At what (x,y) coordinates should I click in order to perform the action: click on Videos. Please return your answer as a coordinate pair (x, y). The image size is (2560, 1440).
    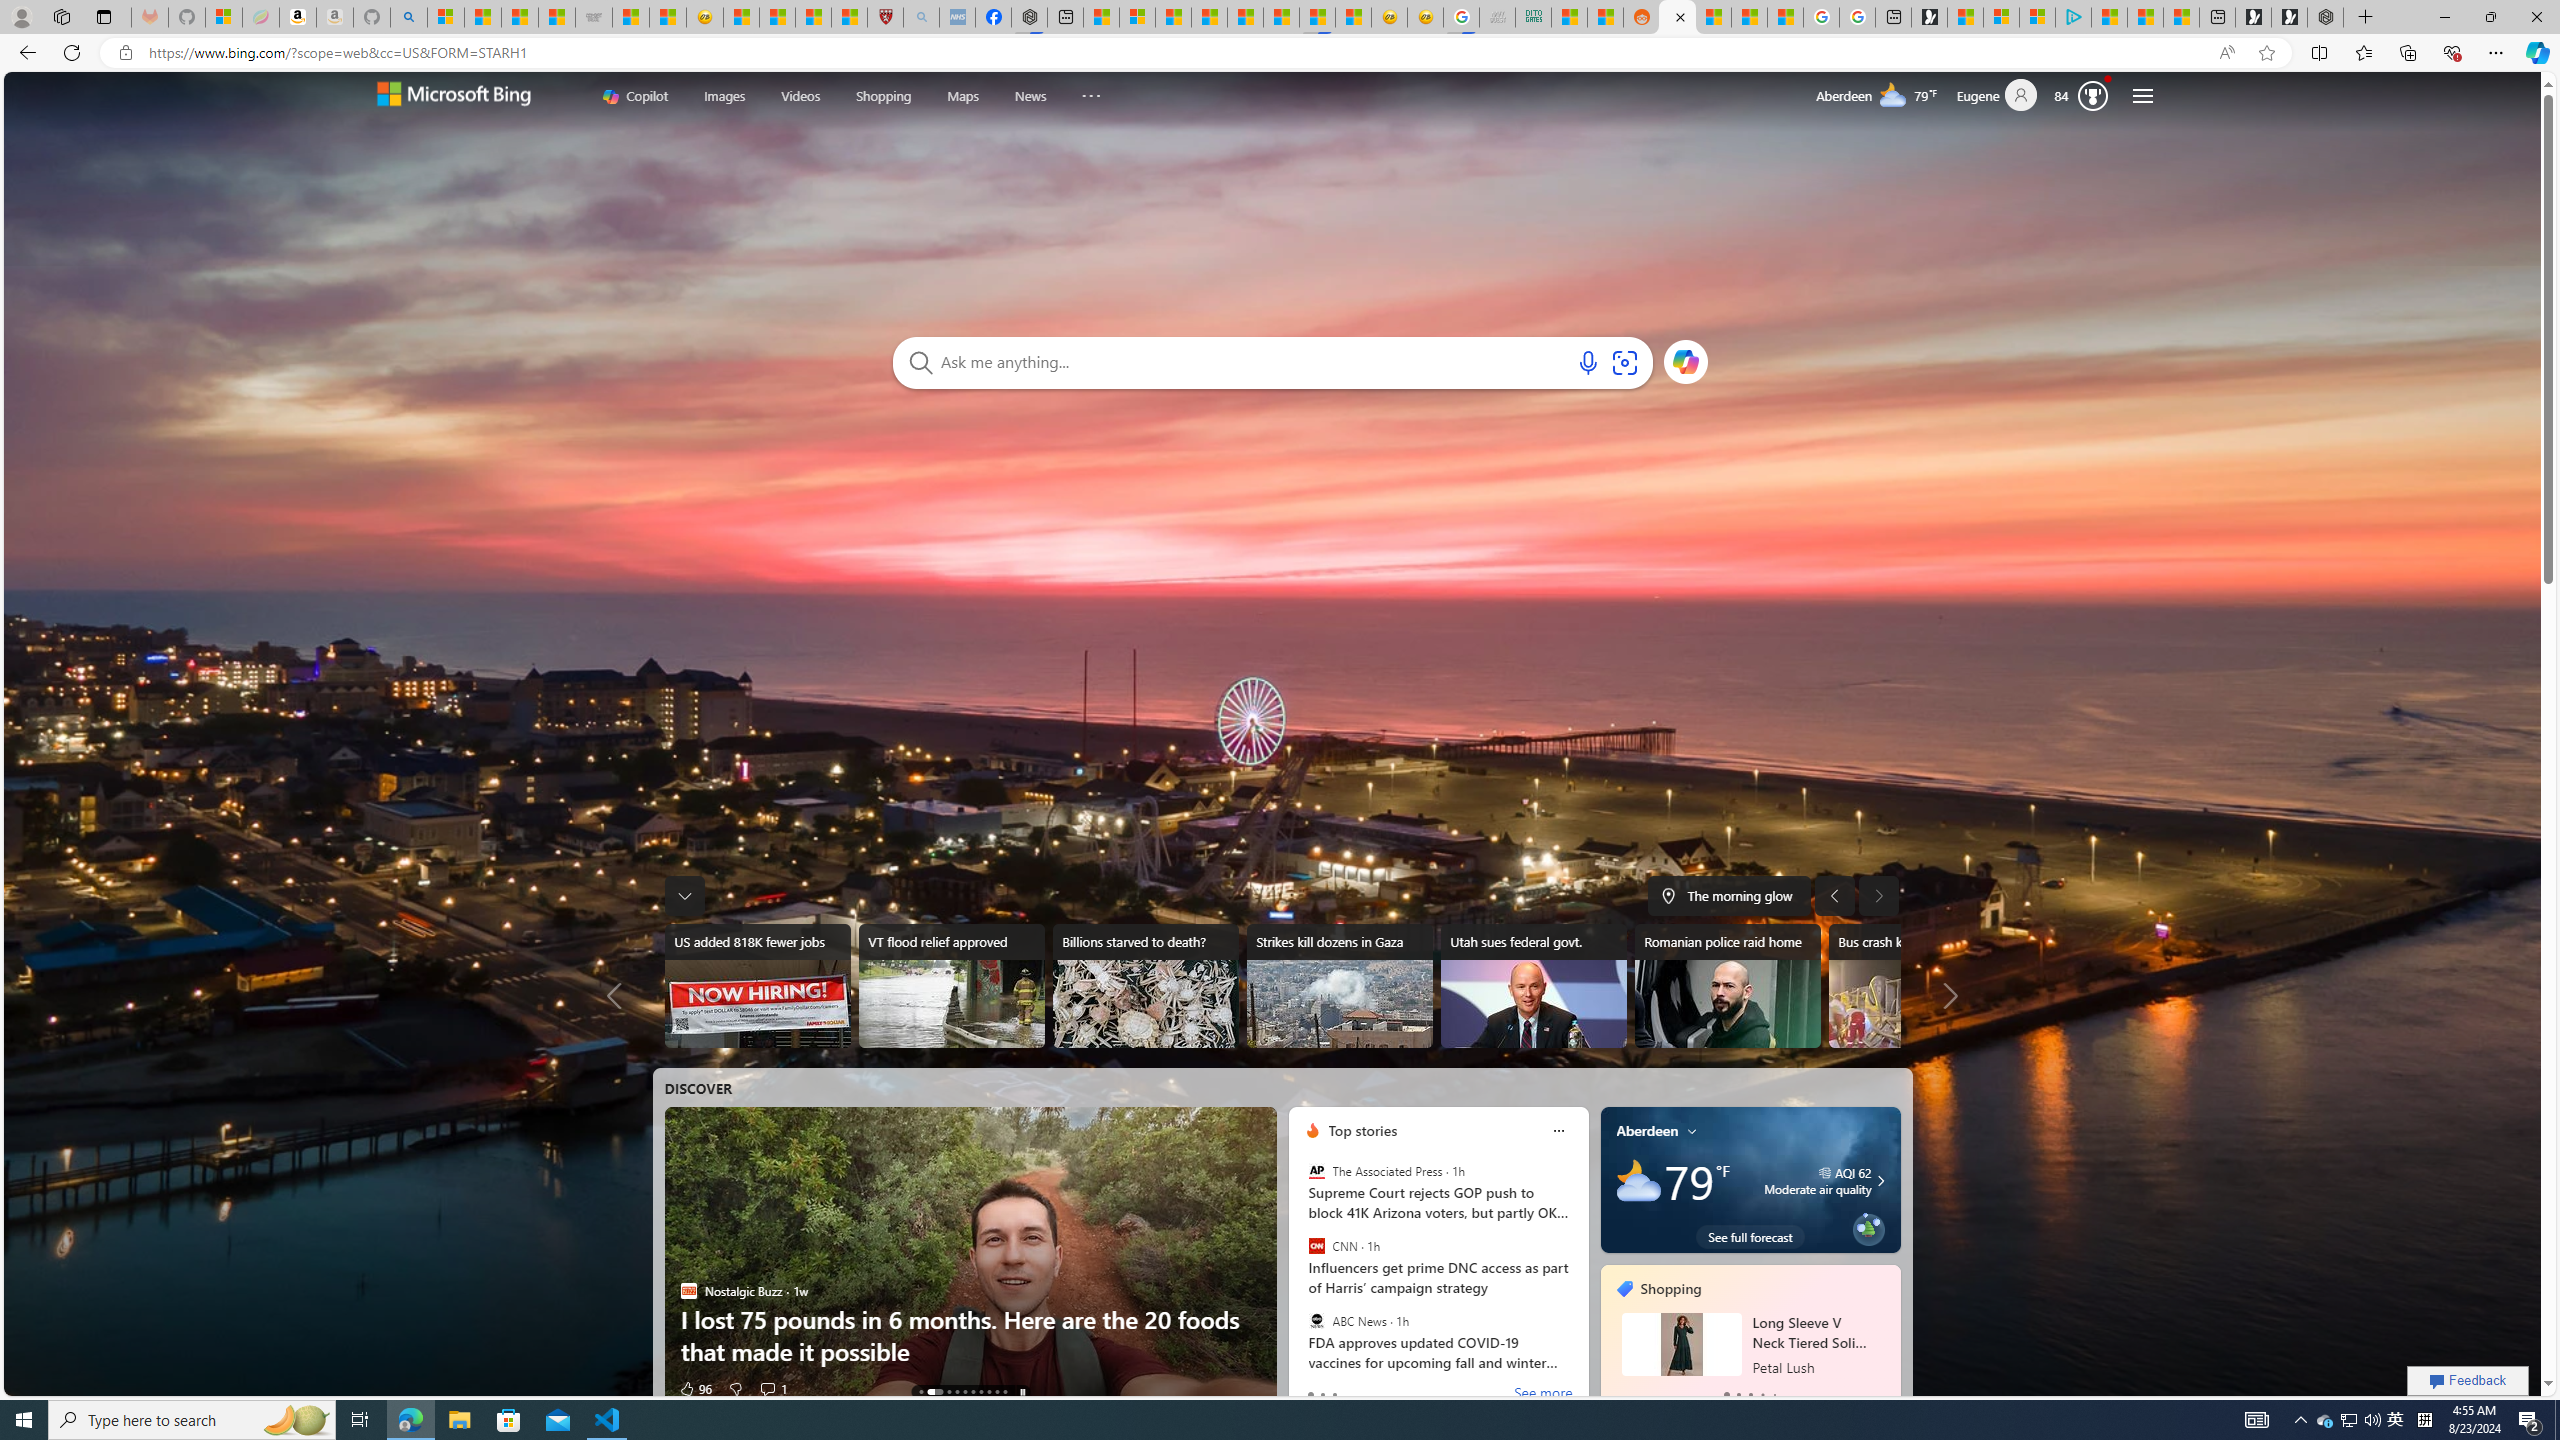
    Looking at the image, I should click on (800, 96).